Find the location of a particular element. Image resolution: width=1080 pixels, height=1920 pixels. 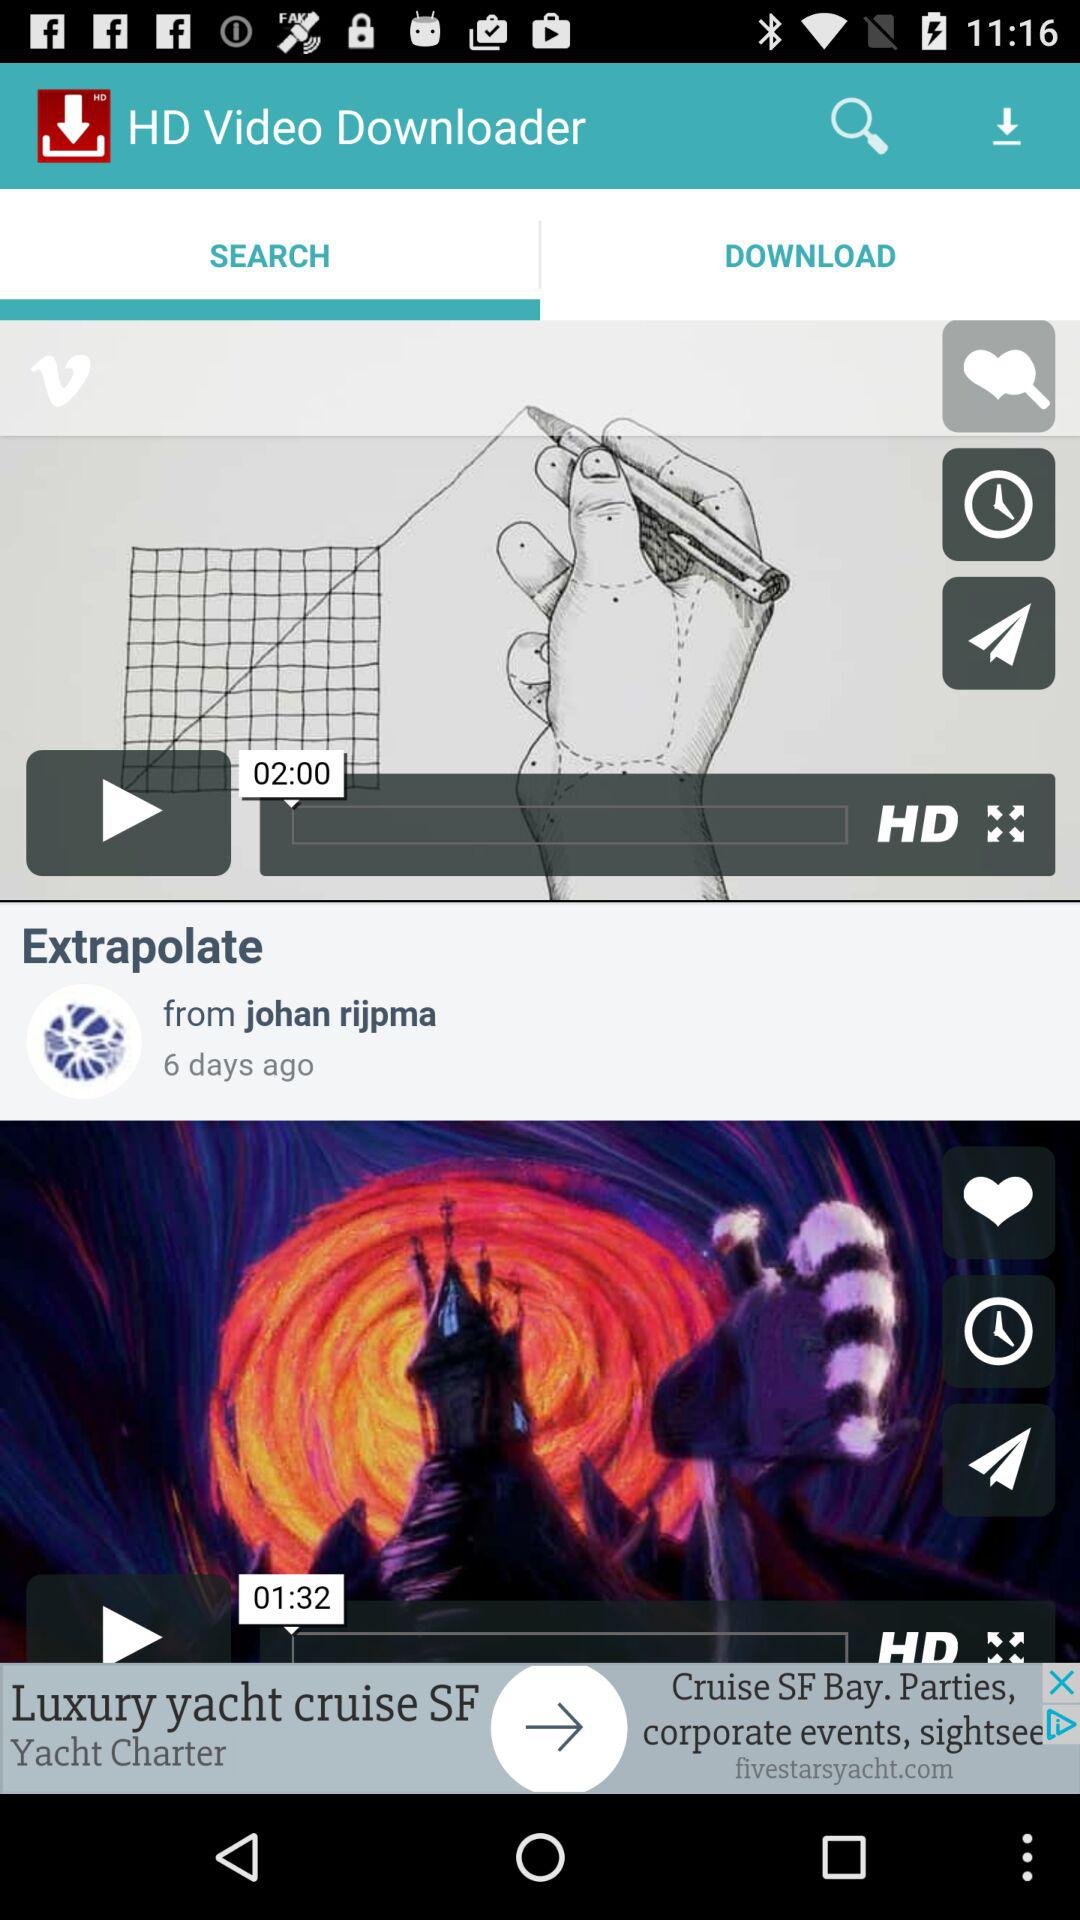

tap icon to the right of the hd video downloader item is located at coordinates (859, 126).